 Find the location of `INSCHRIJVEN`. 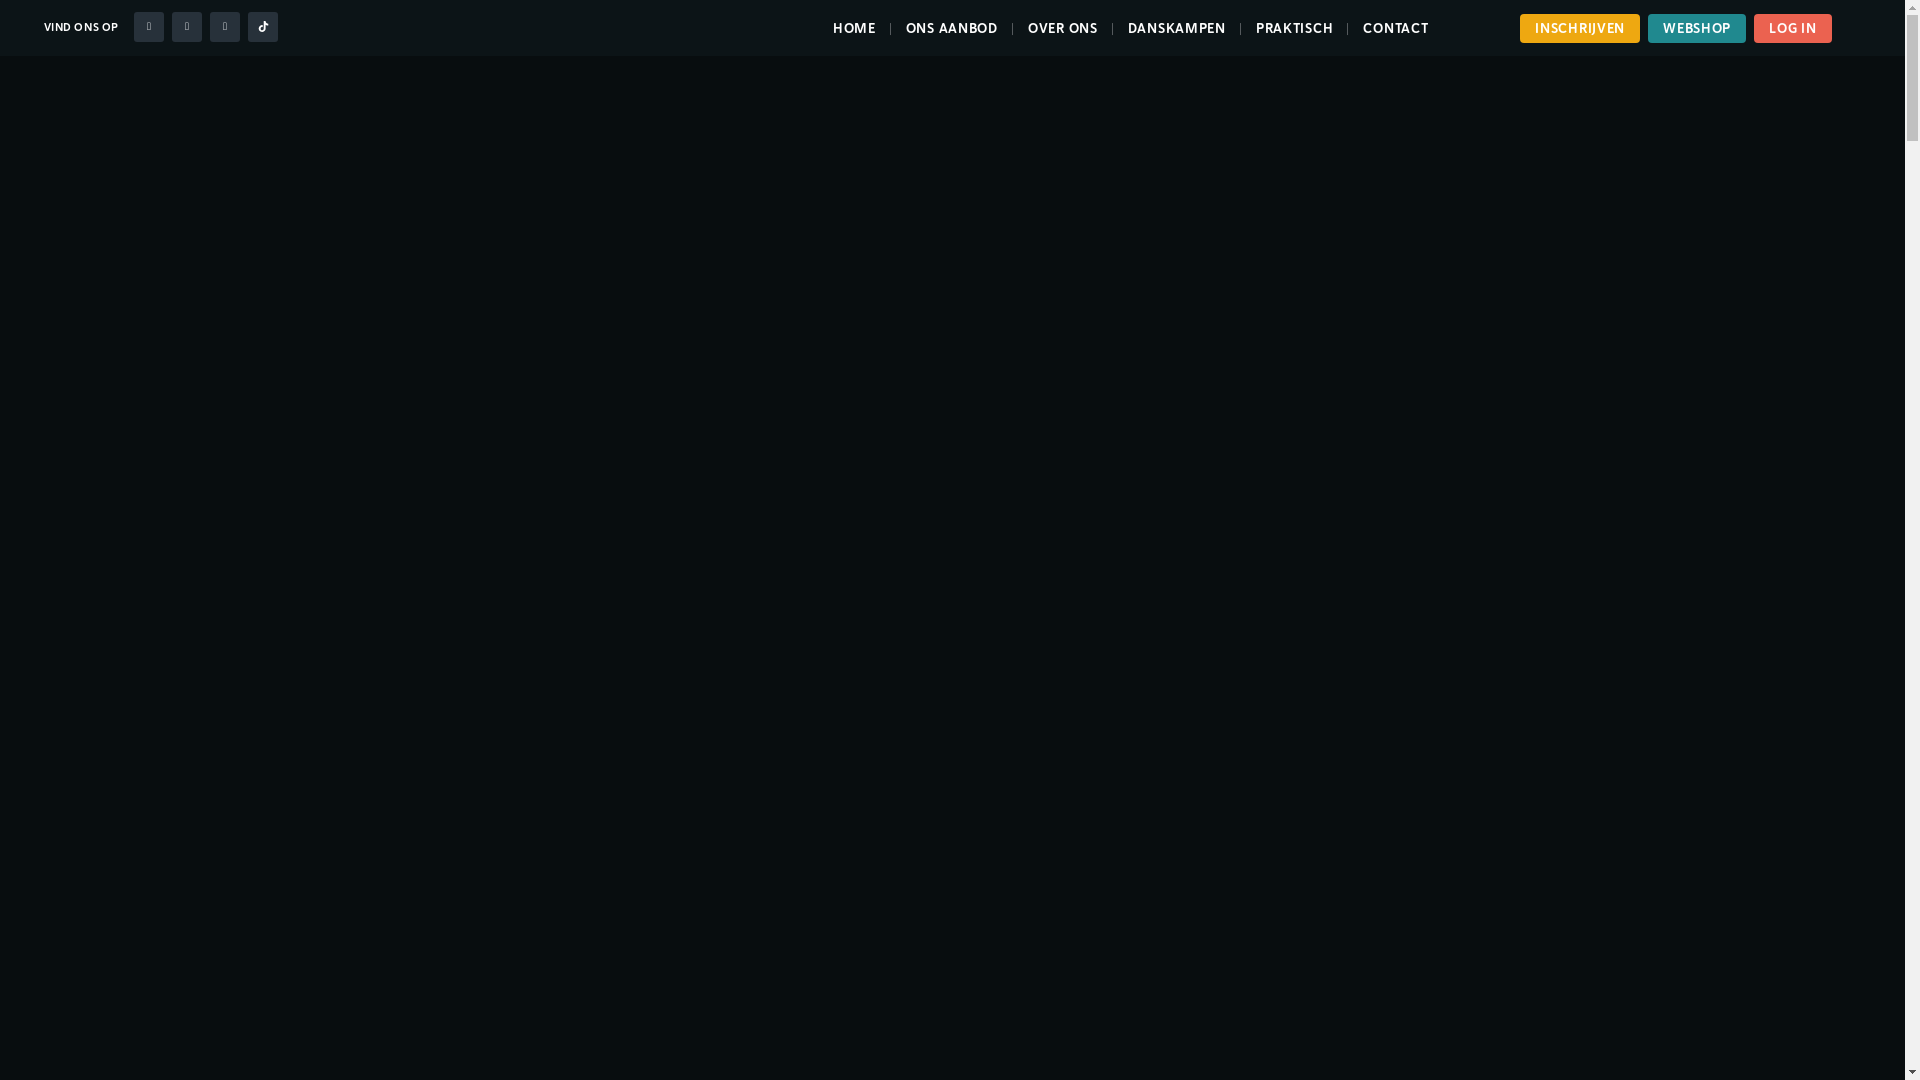

INSCHRIJVEN is located at coordinates (1580, 28).